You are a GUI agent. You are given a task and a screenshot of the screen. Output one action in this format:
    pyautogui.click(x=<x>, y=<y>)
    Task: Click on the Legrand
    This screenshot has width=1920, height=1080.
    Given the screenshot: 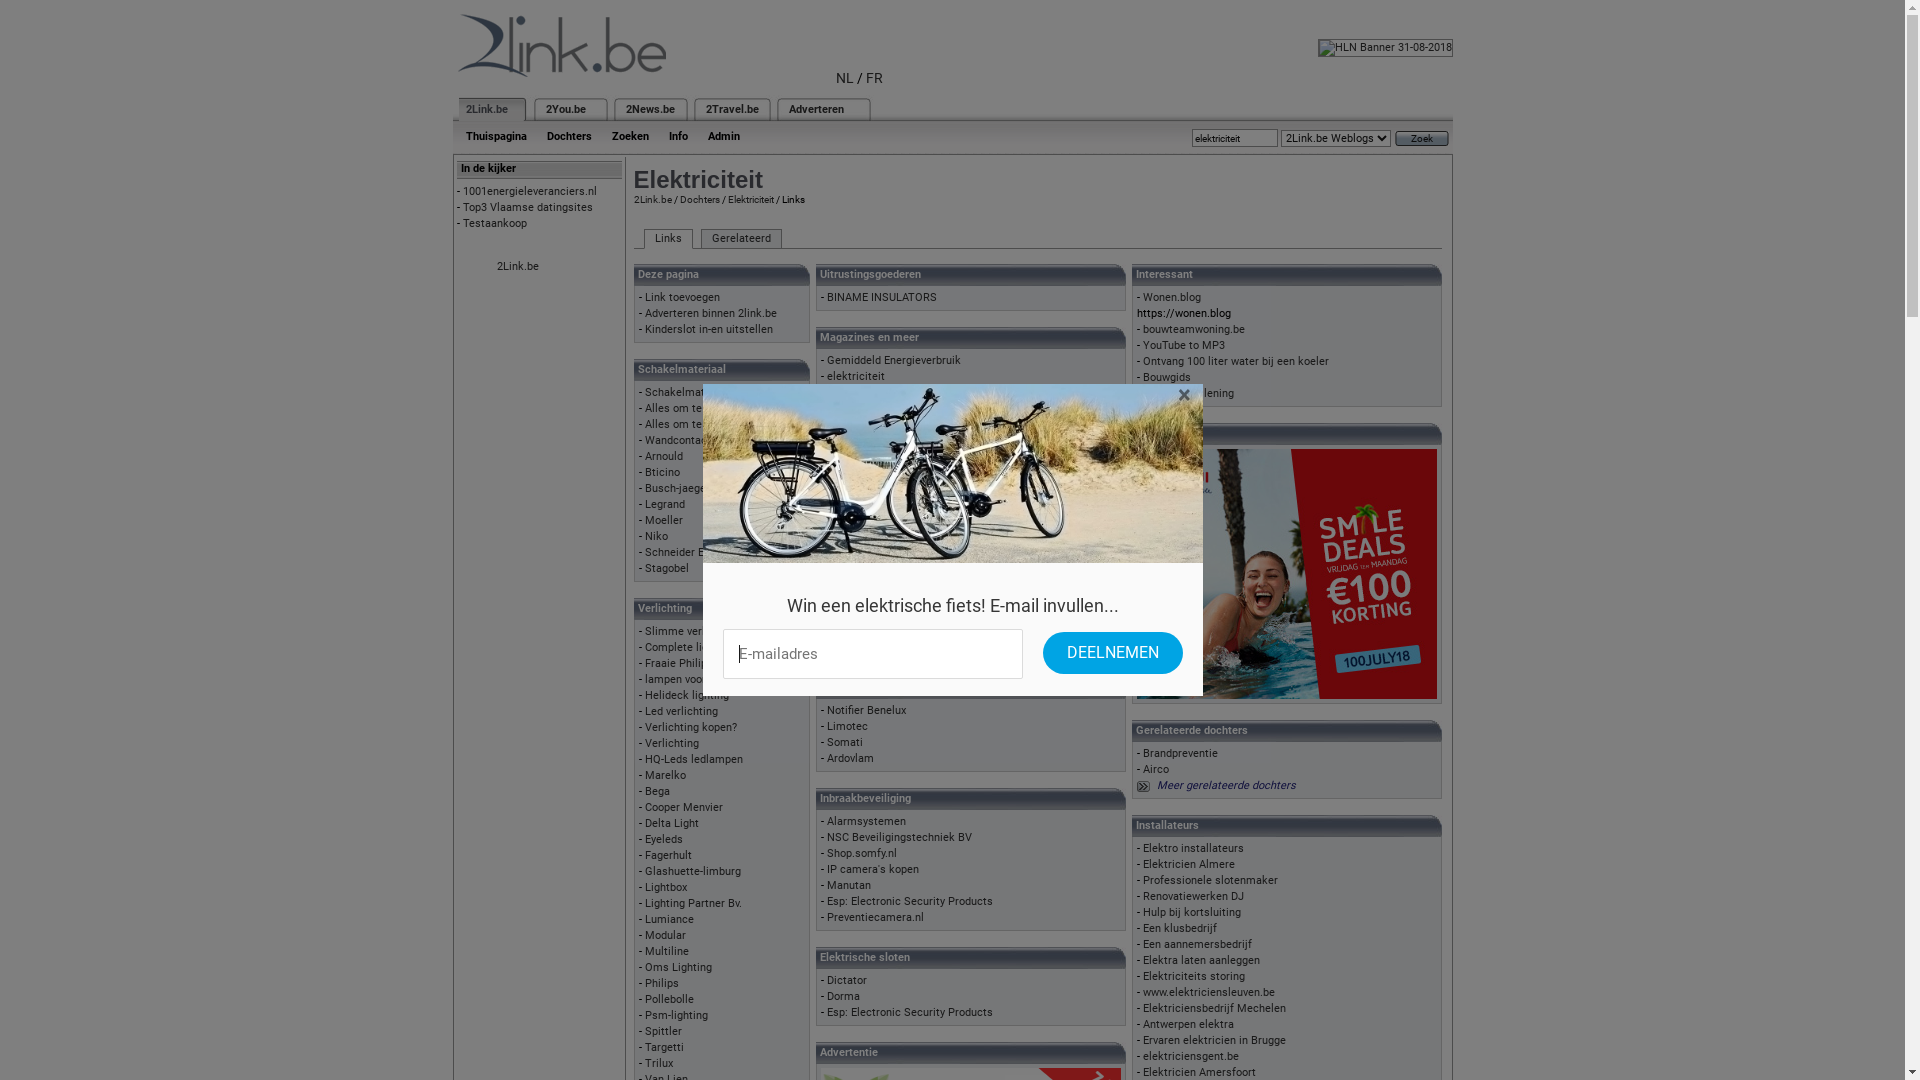 What is the action you would take?
    pyautogui.click(x=664, y=504)
    